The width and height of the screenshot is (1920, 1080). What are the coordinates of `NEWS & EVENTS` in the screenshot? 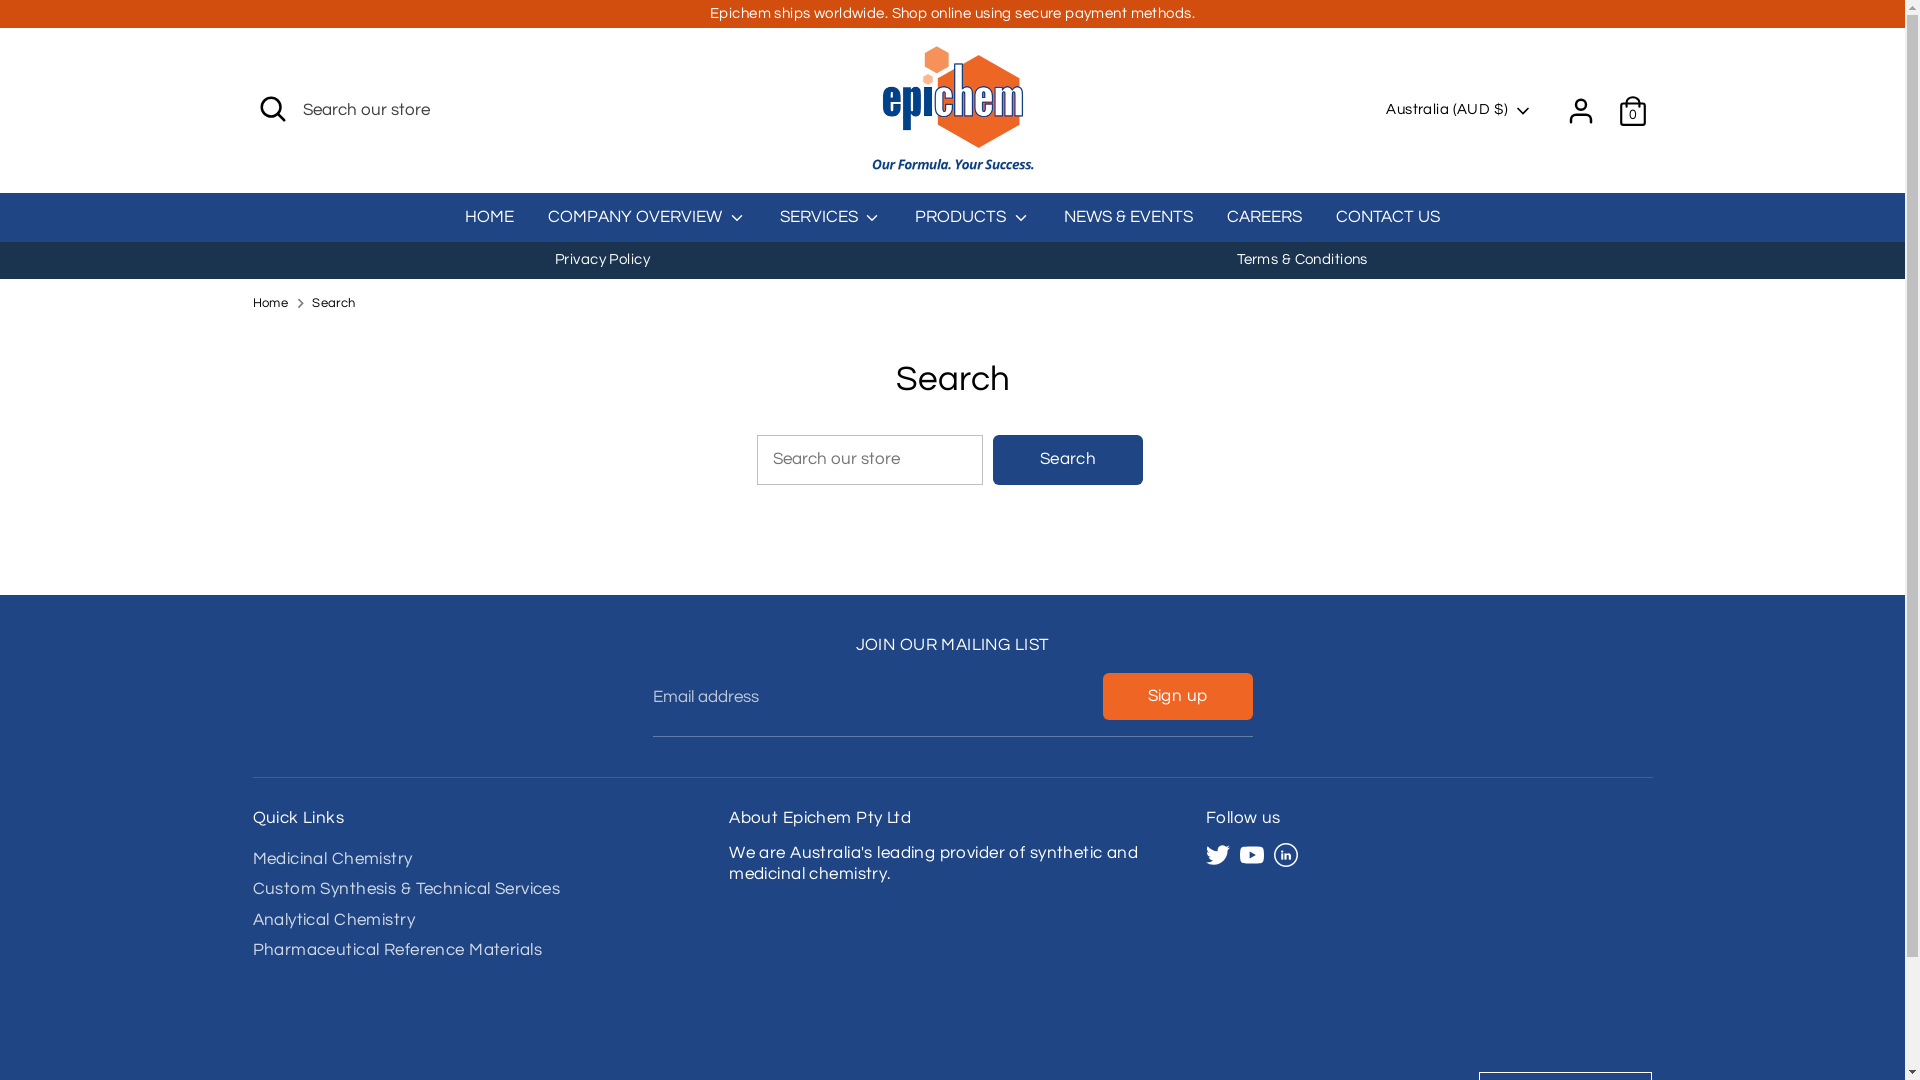 It's located at (1128, 224).